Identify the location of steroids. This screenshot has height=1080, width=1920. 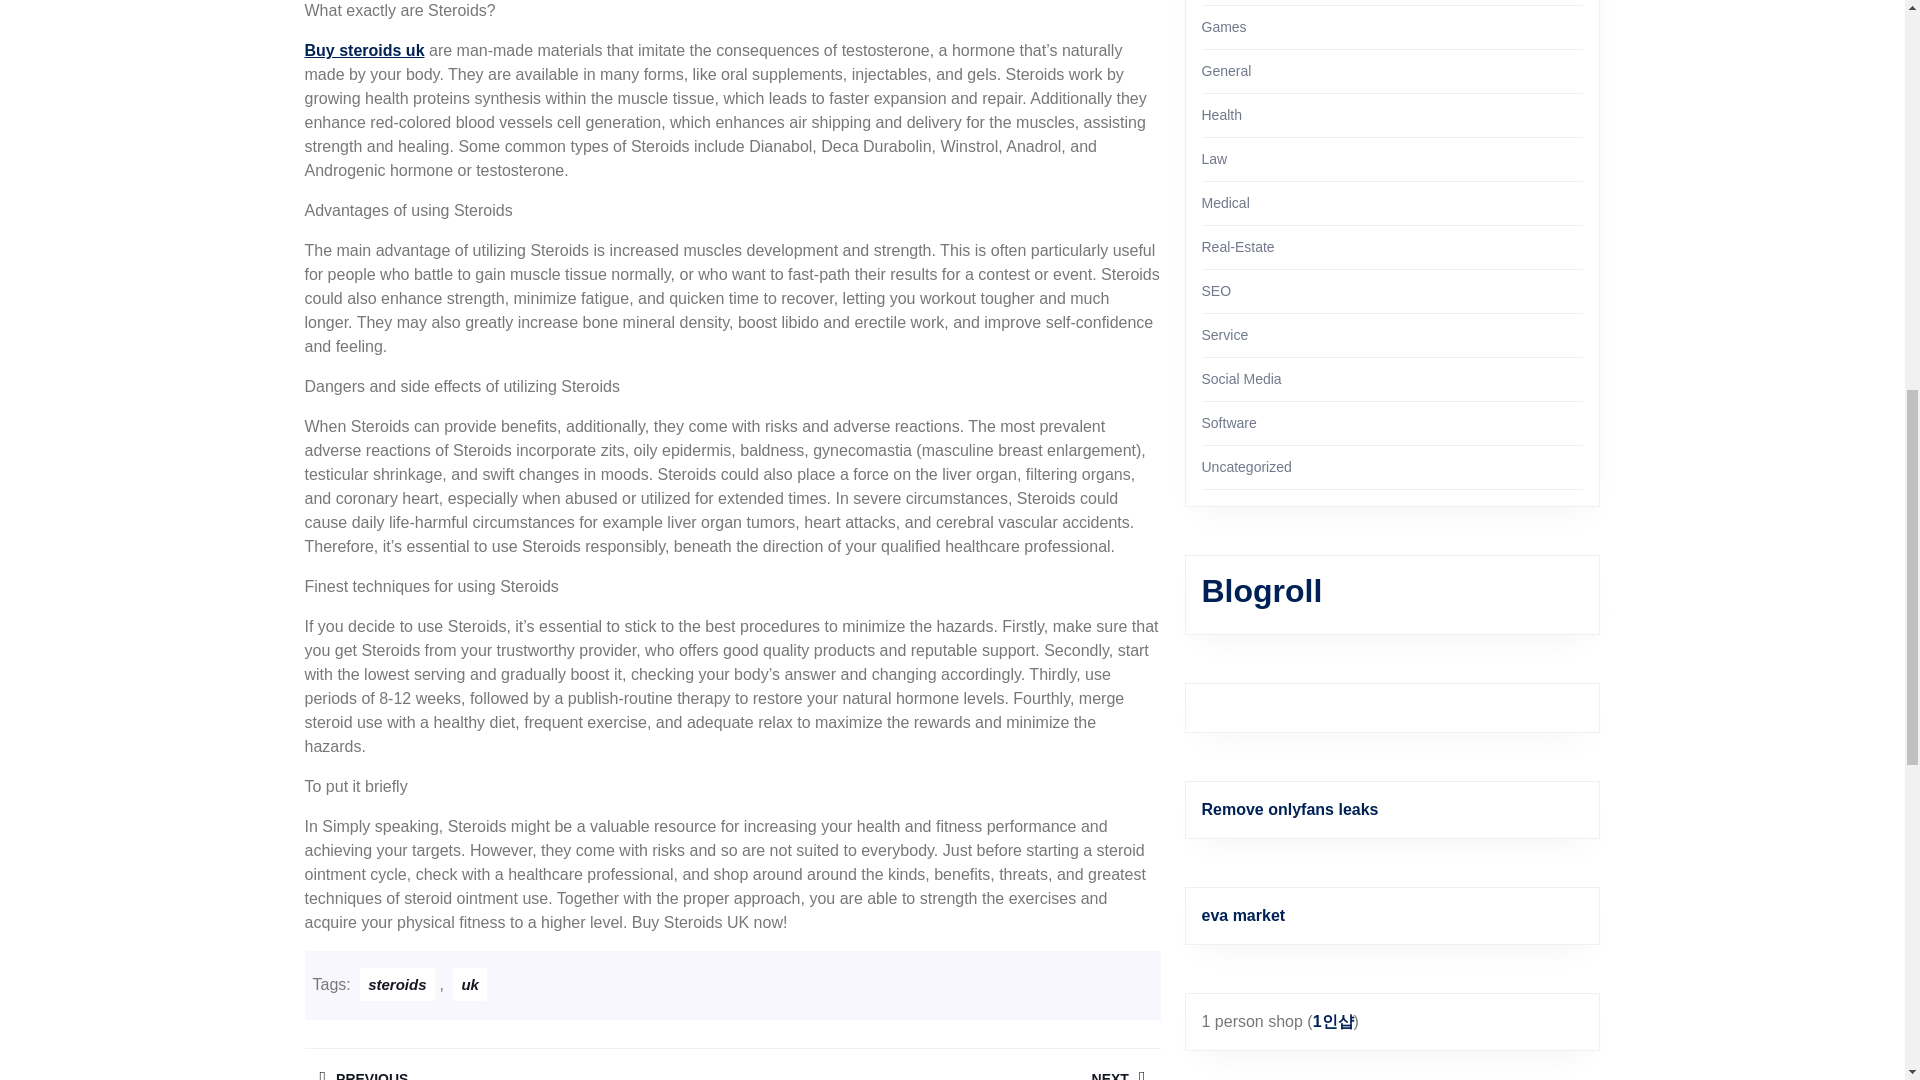
(517, 1064).